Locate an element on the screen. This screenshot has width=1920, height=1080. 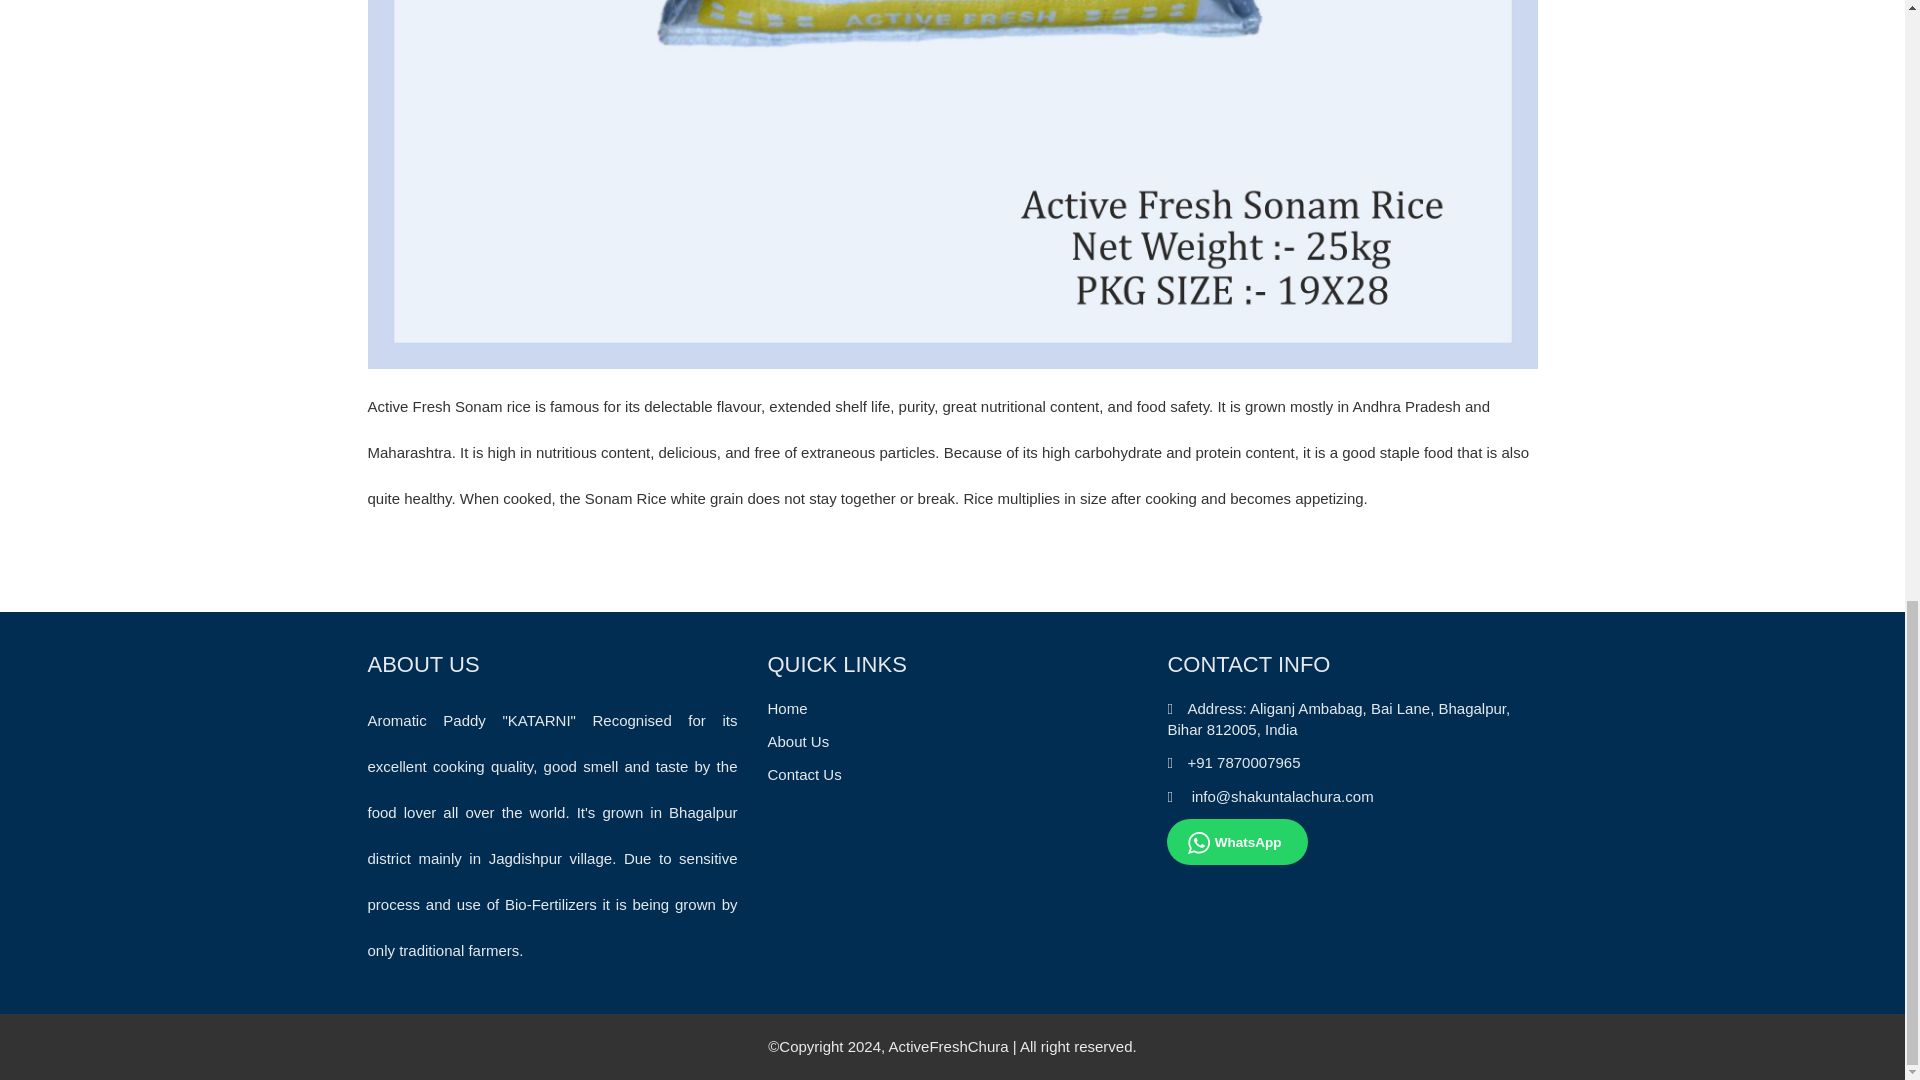
Home is located at coordinates (786, 708).